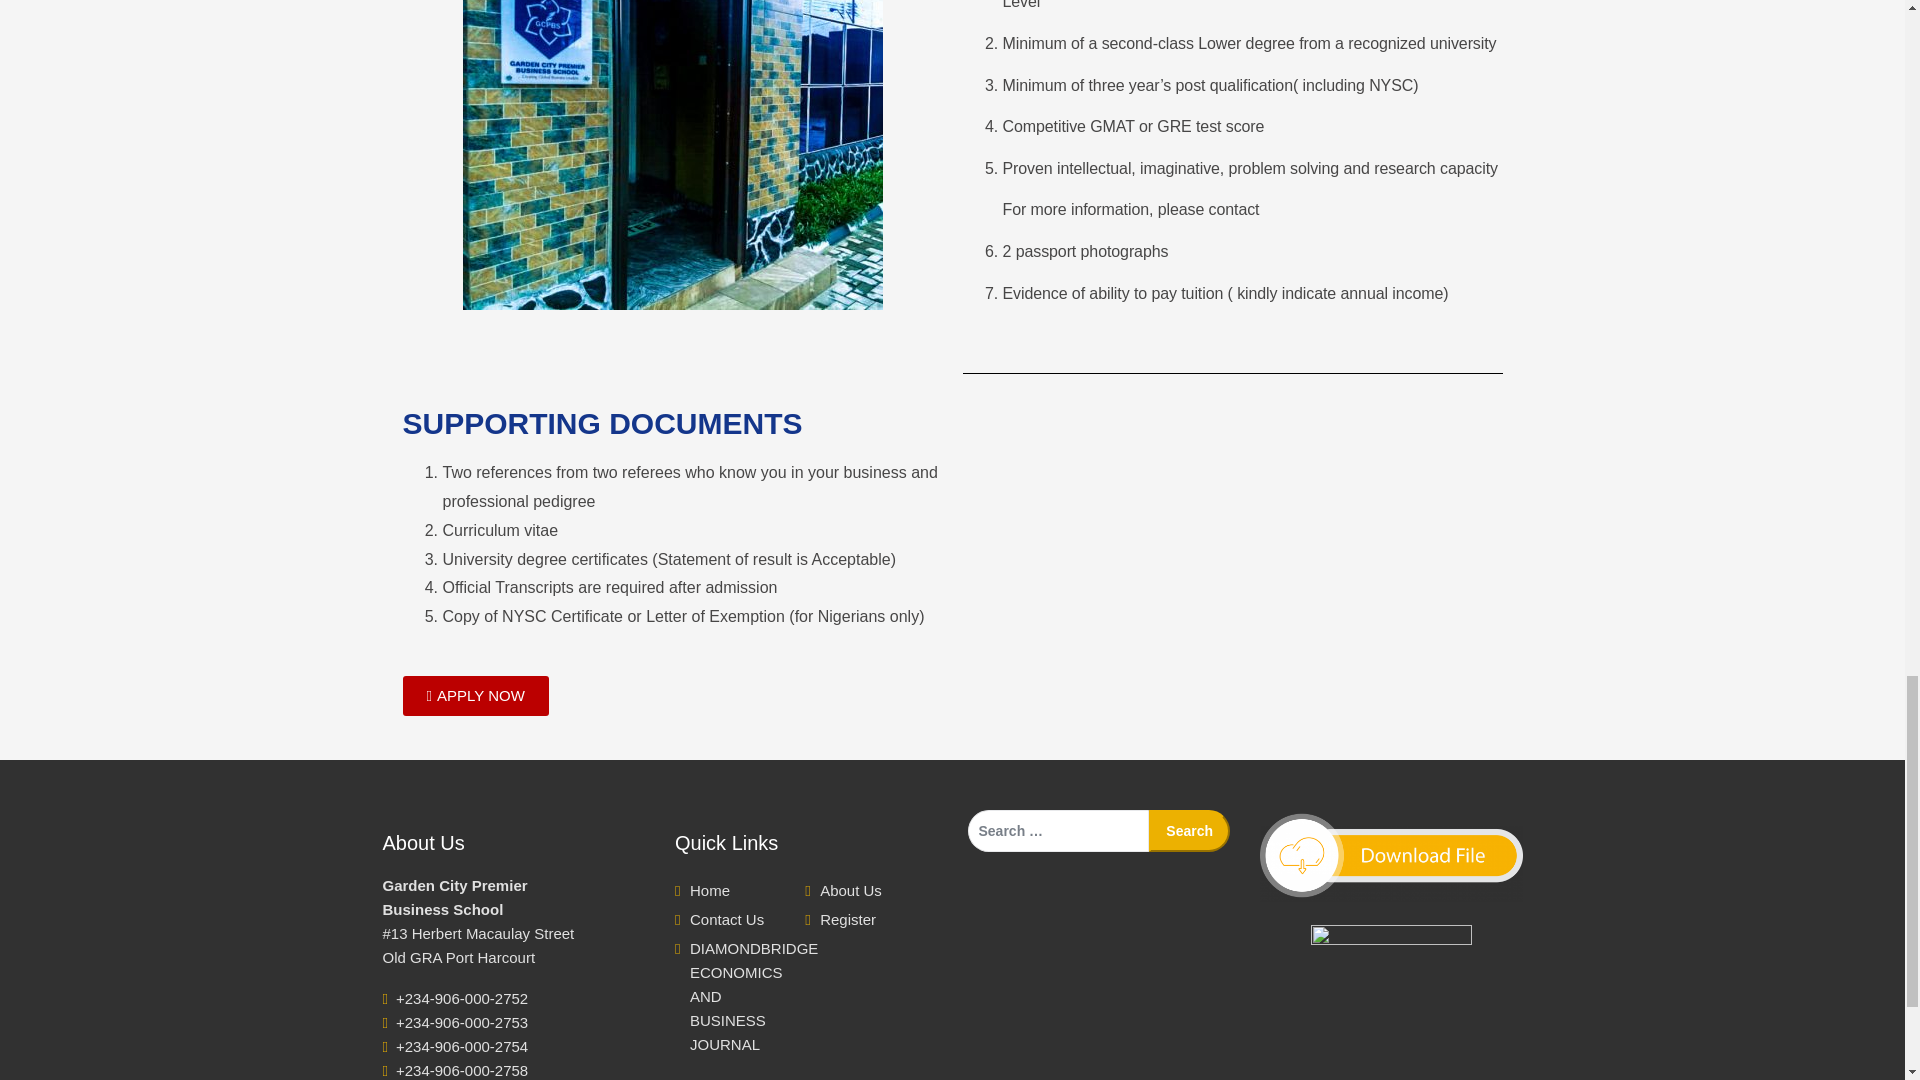 The width and height of the screenshot is (1920, 1080). What do you see at coordinates (709, 890) in the screenshot?
I see `Home` at bounding box center [709, 890].